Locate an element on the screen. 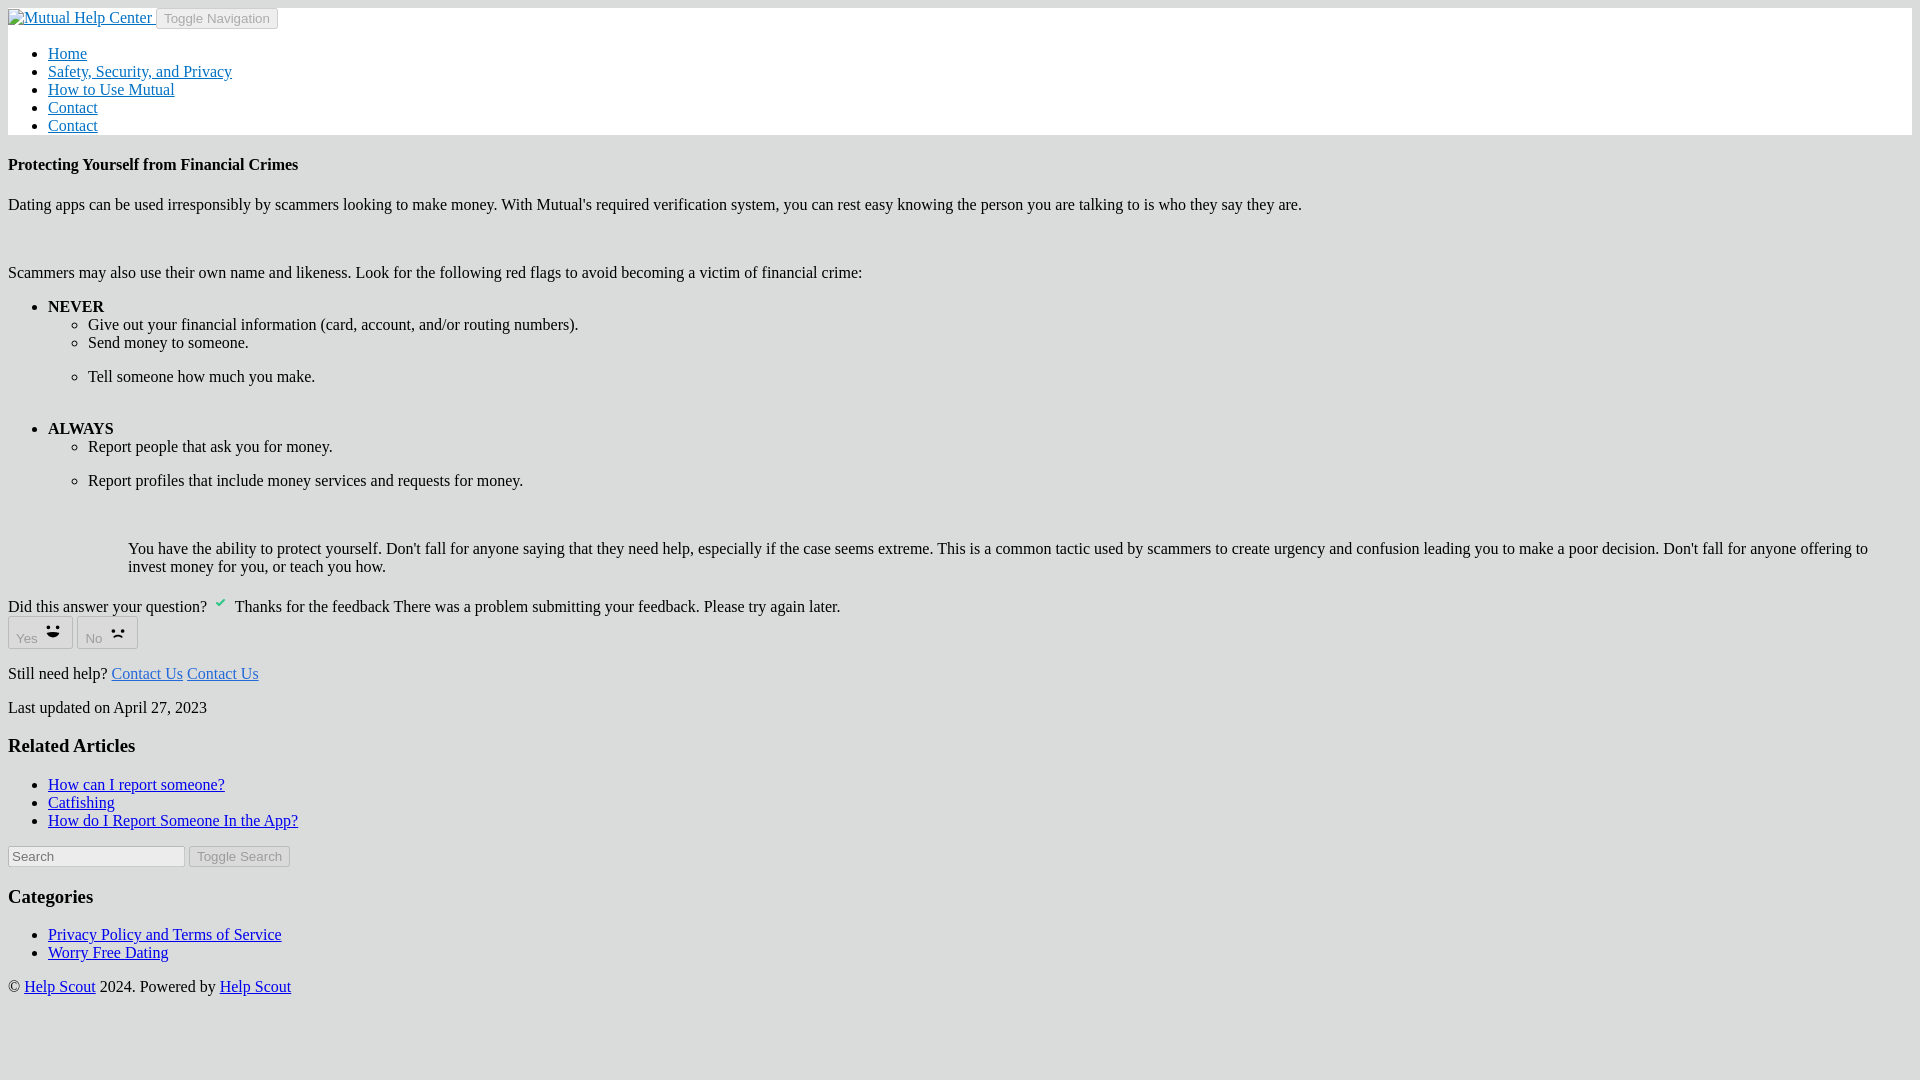 Image resolution: width=1920 pixels, height=1080 pixels. No is located at coordinates (107, 632).